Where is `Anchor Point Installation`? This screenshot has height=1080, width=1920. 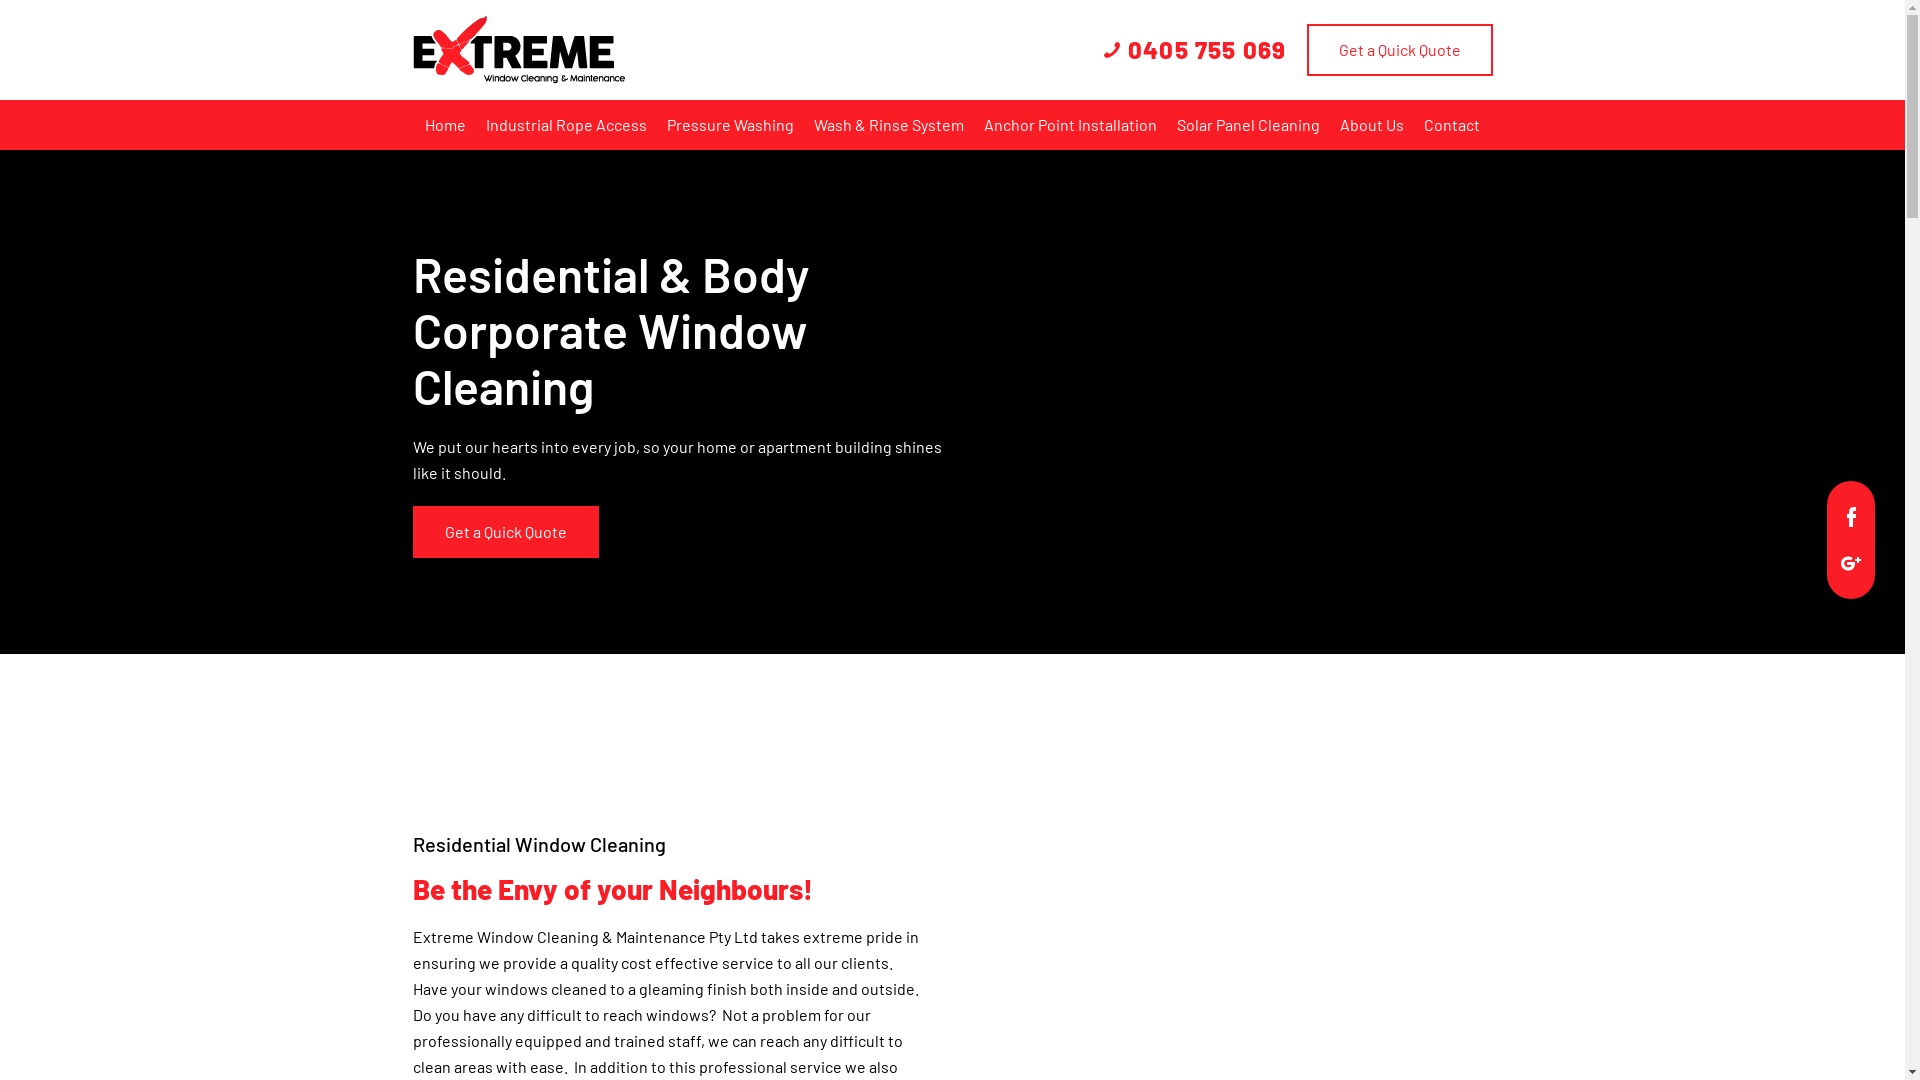
Anchor Point Installation is located at coordinates (1070, 125).